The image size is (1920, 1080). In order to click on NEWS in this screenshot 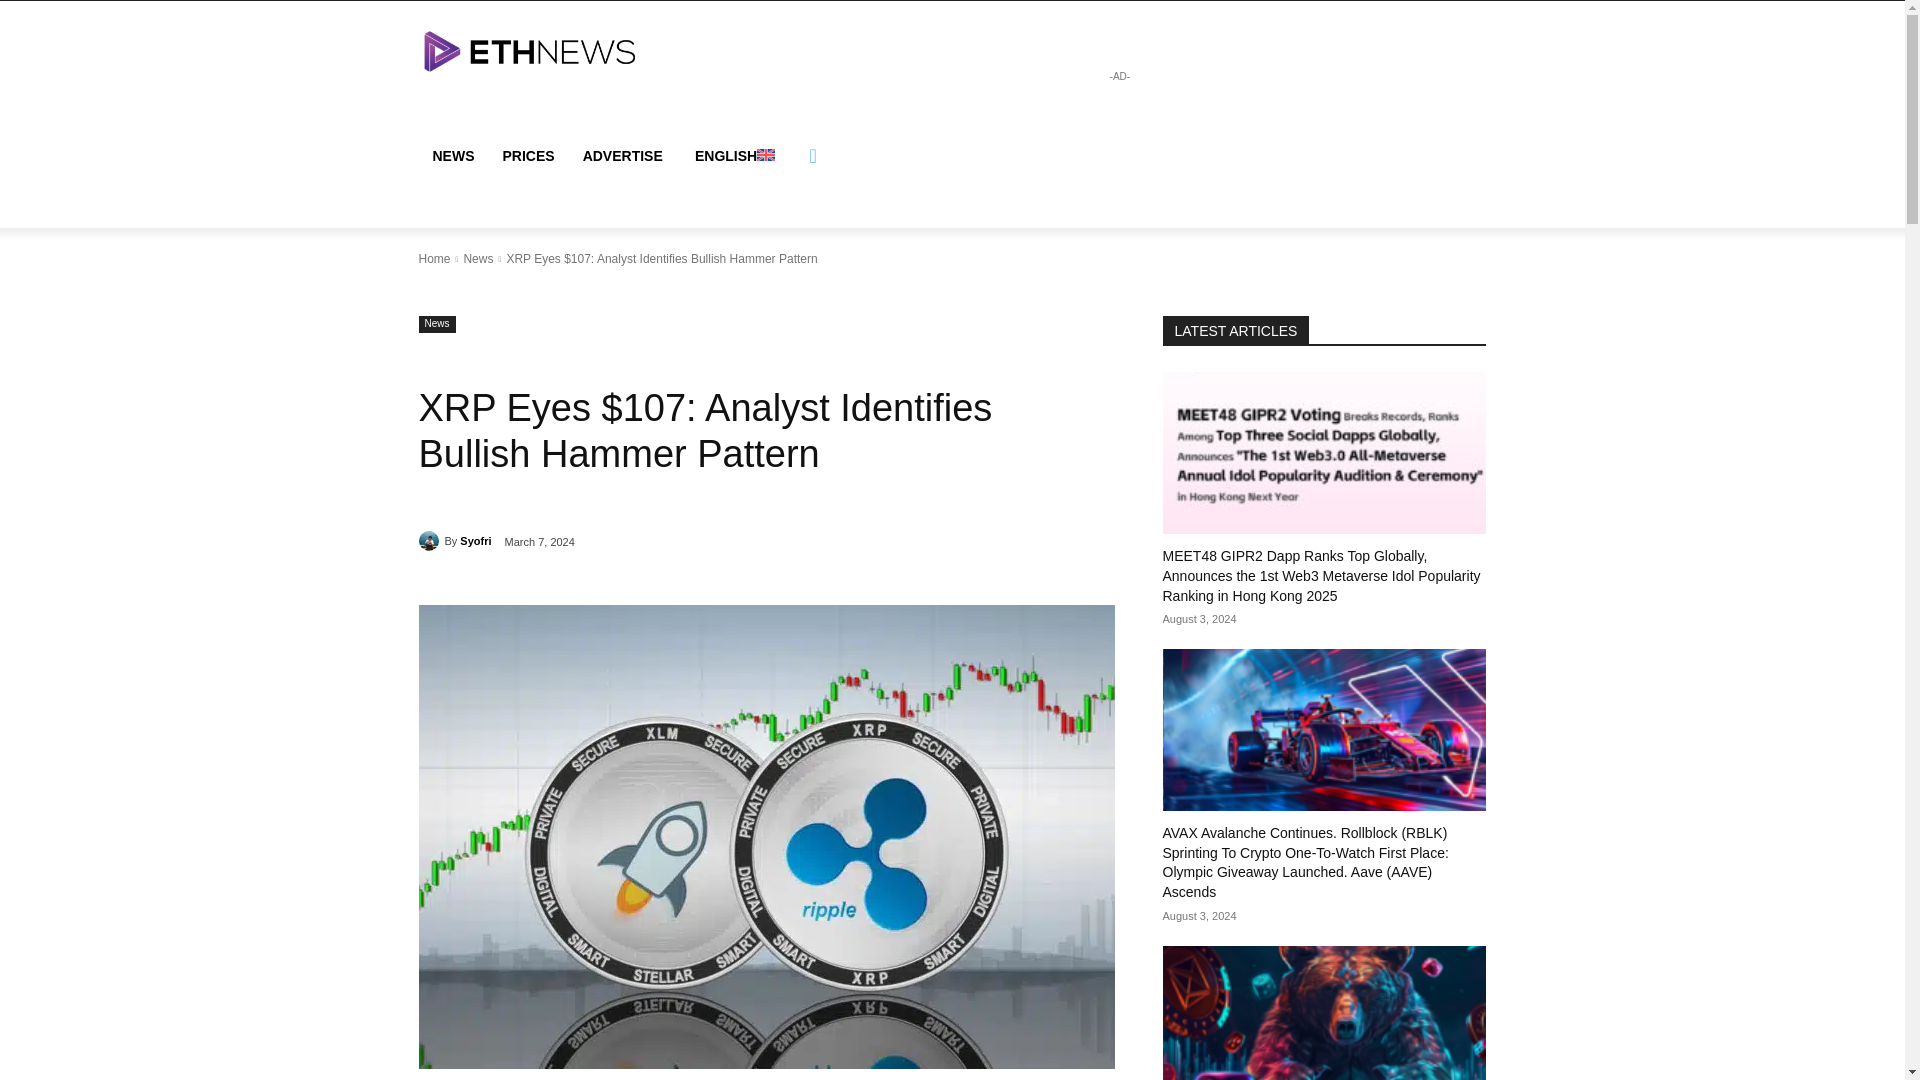, I will do `click(452, 156)`.